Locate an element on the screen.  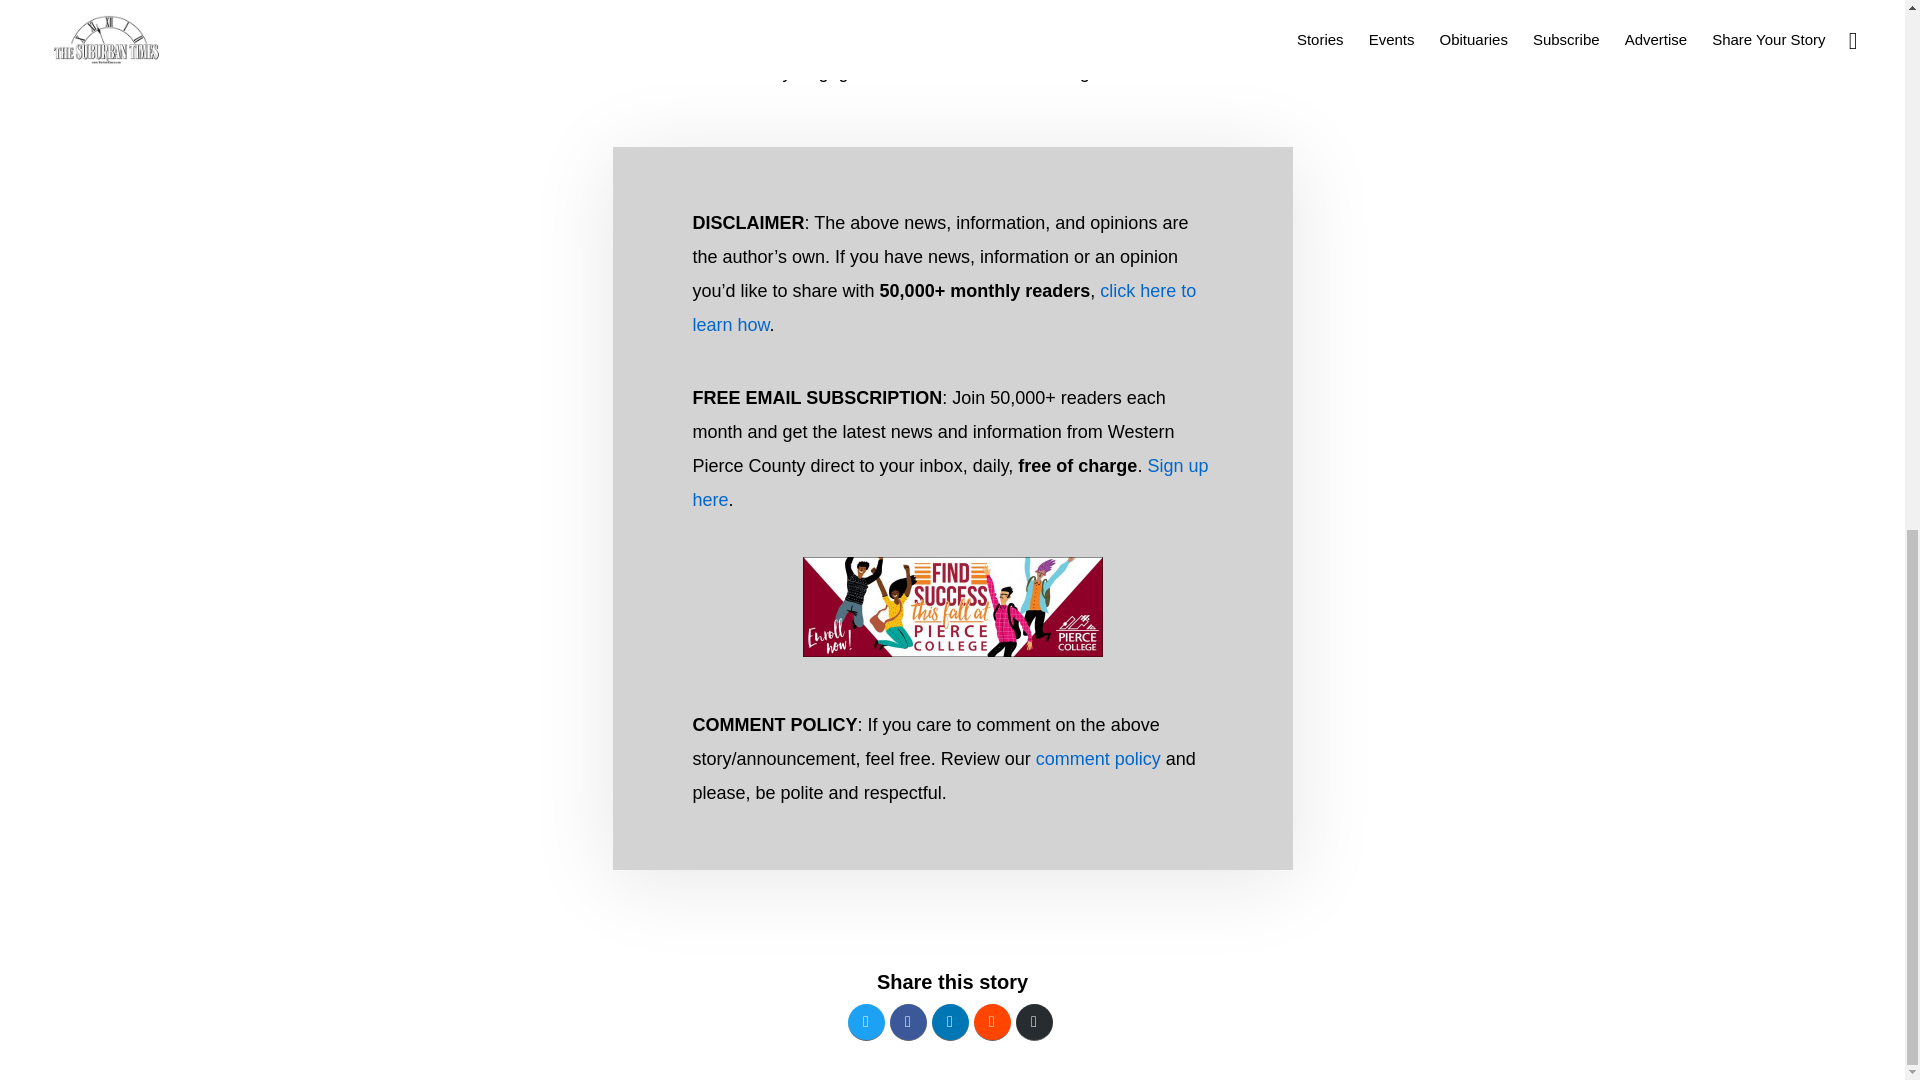
Share on Twitter is located at coordinates (866, 1022).